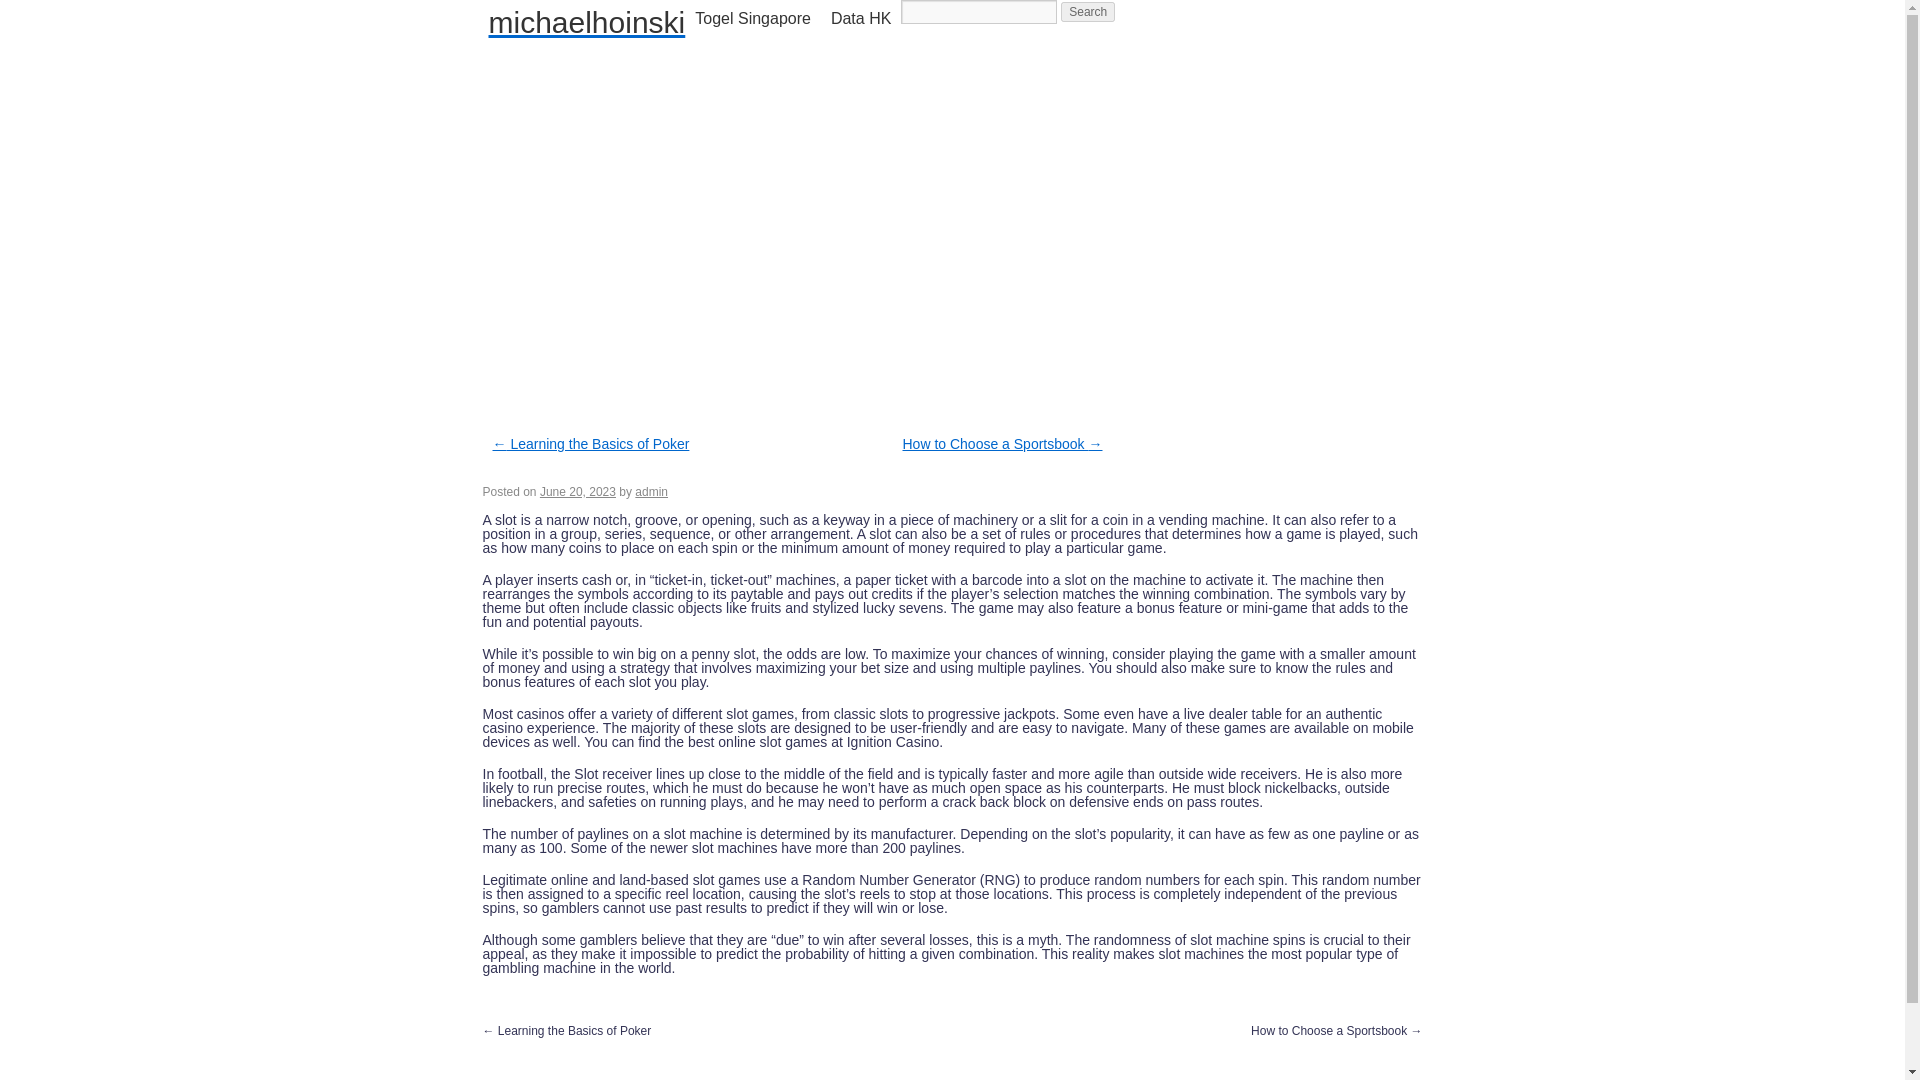 The image size is (1920, 1080). Describe the element at coordinates (1088, 12) in the screenshot. I see `Search` at that location.